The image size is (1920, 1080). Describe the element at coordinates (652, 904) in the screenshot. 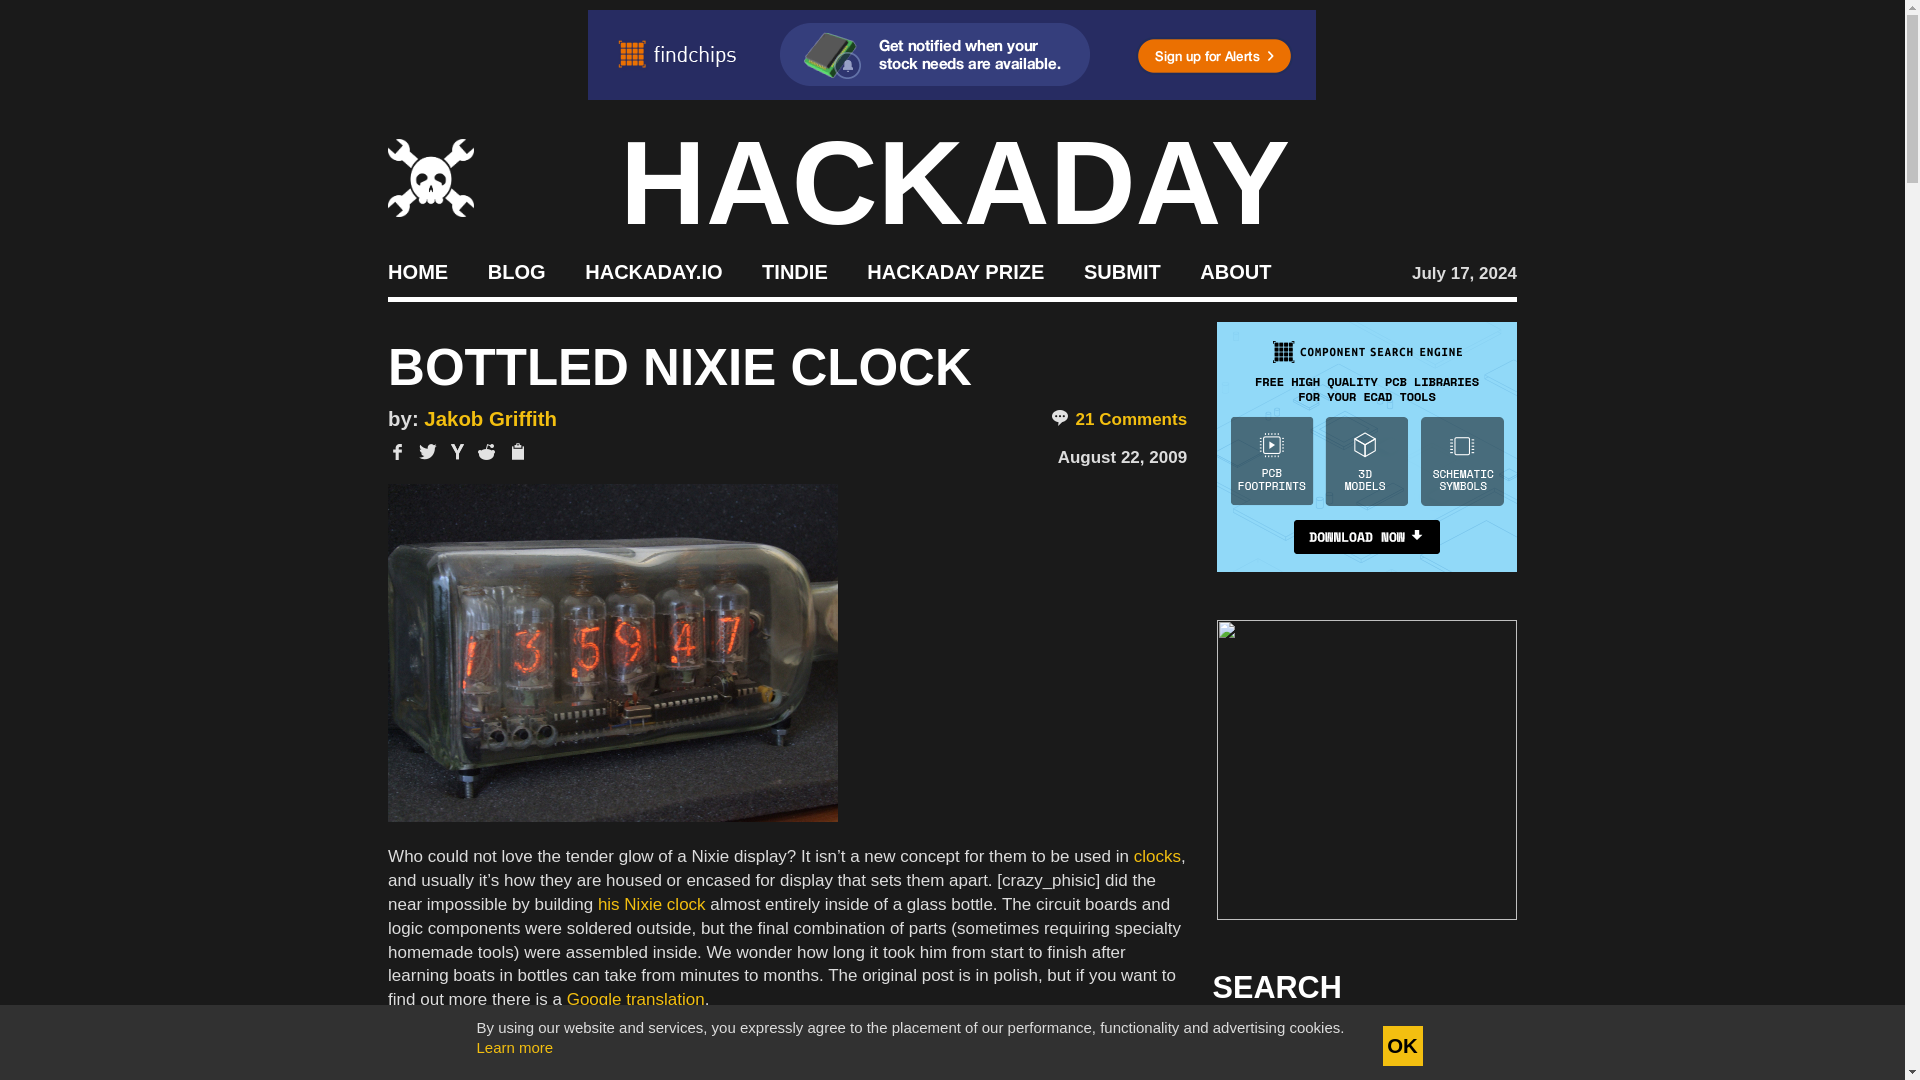

I see `his Nixie clock` at that location.